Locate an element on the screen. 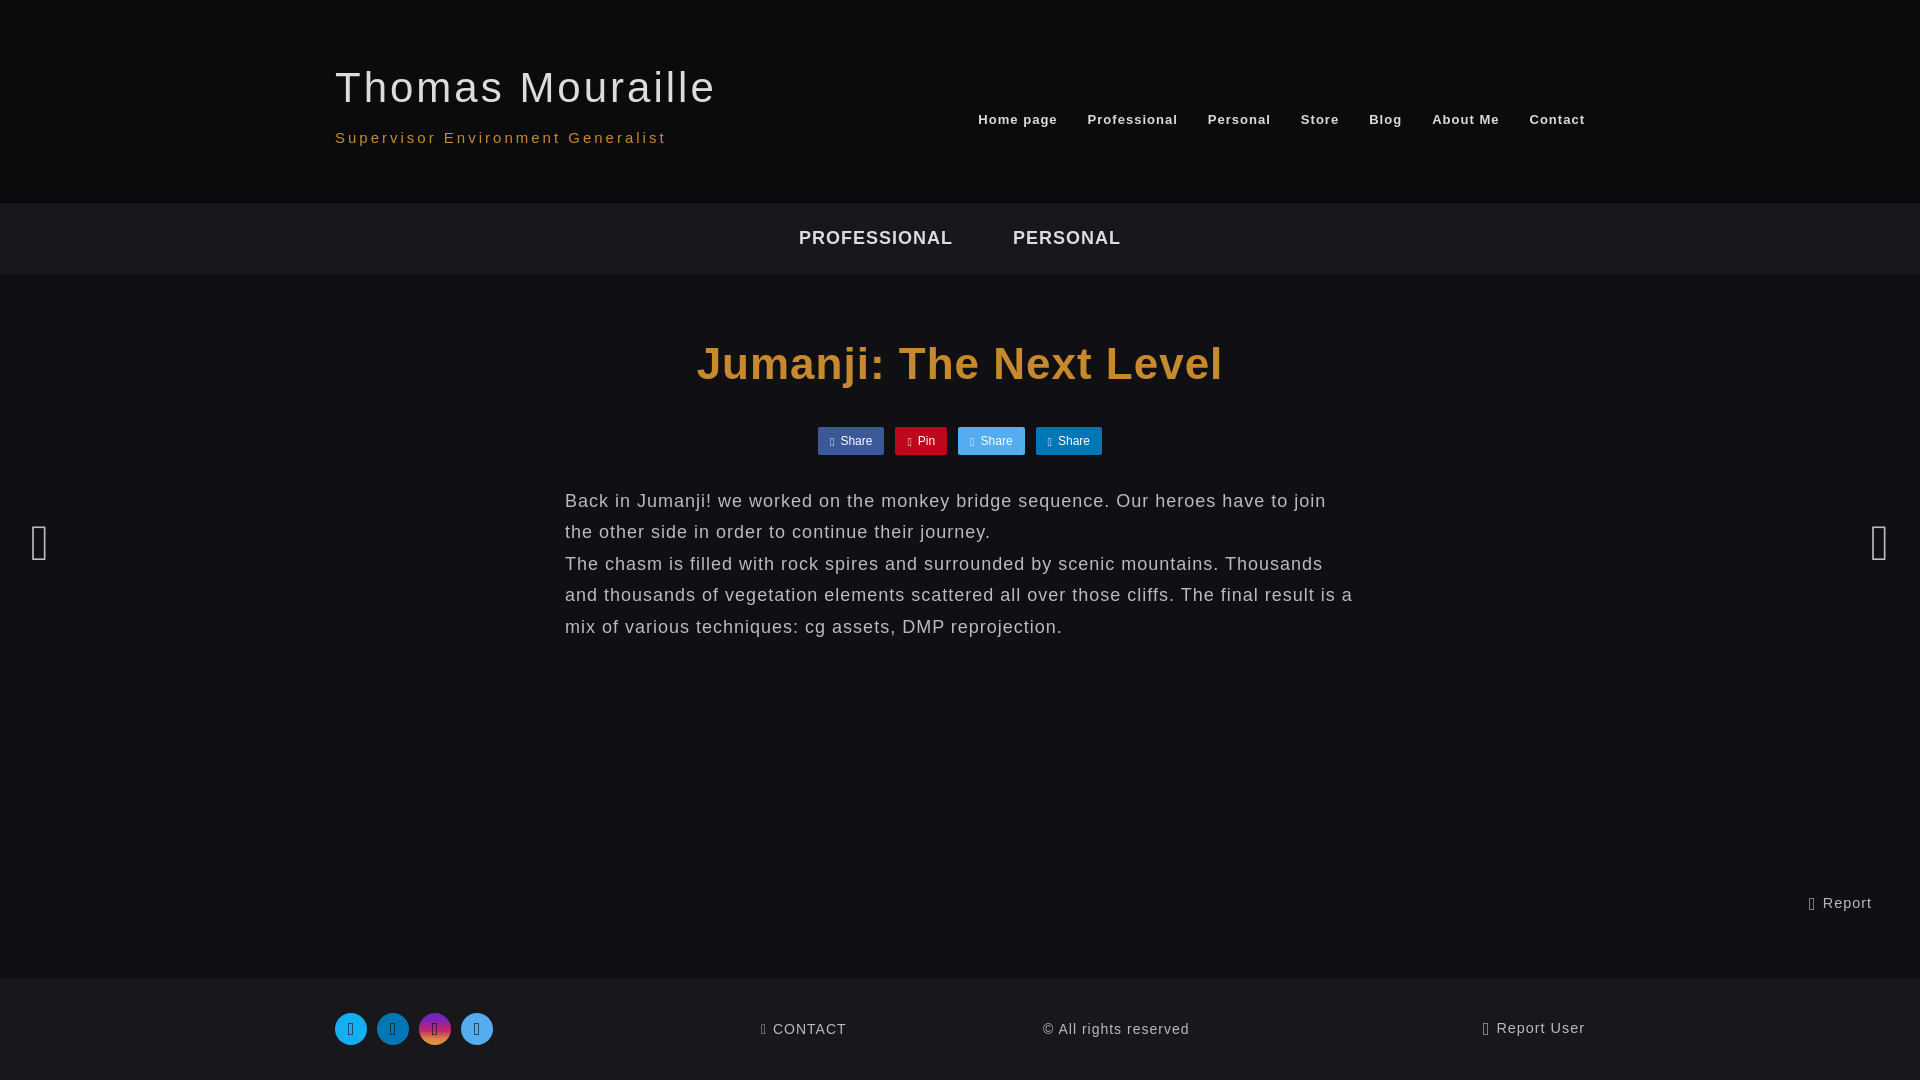  About Me is located at coordinates (1466, 120).